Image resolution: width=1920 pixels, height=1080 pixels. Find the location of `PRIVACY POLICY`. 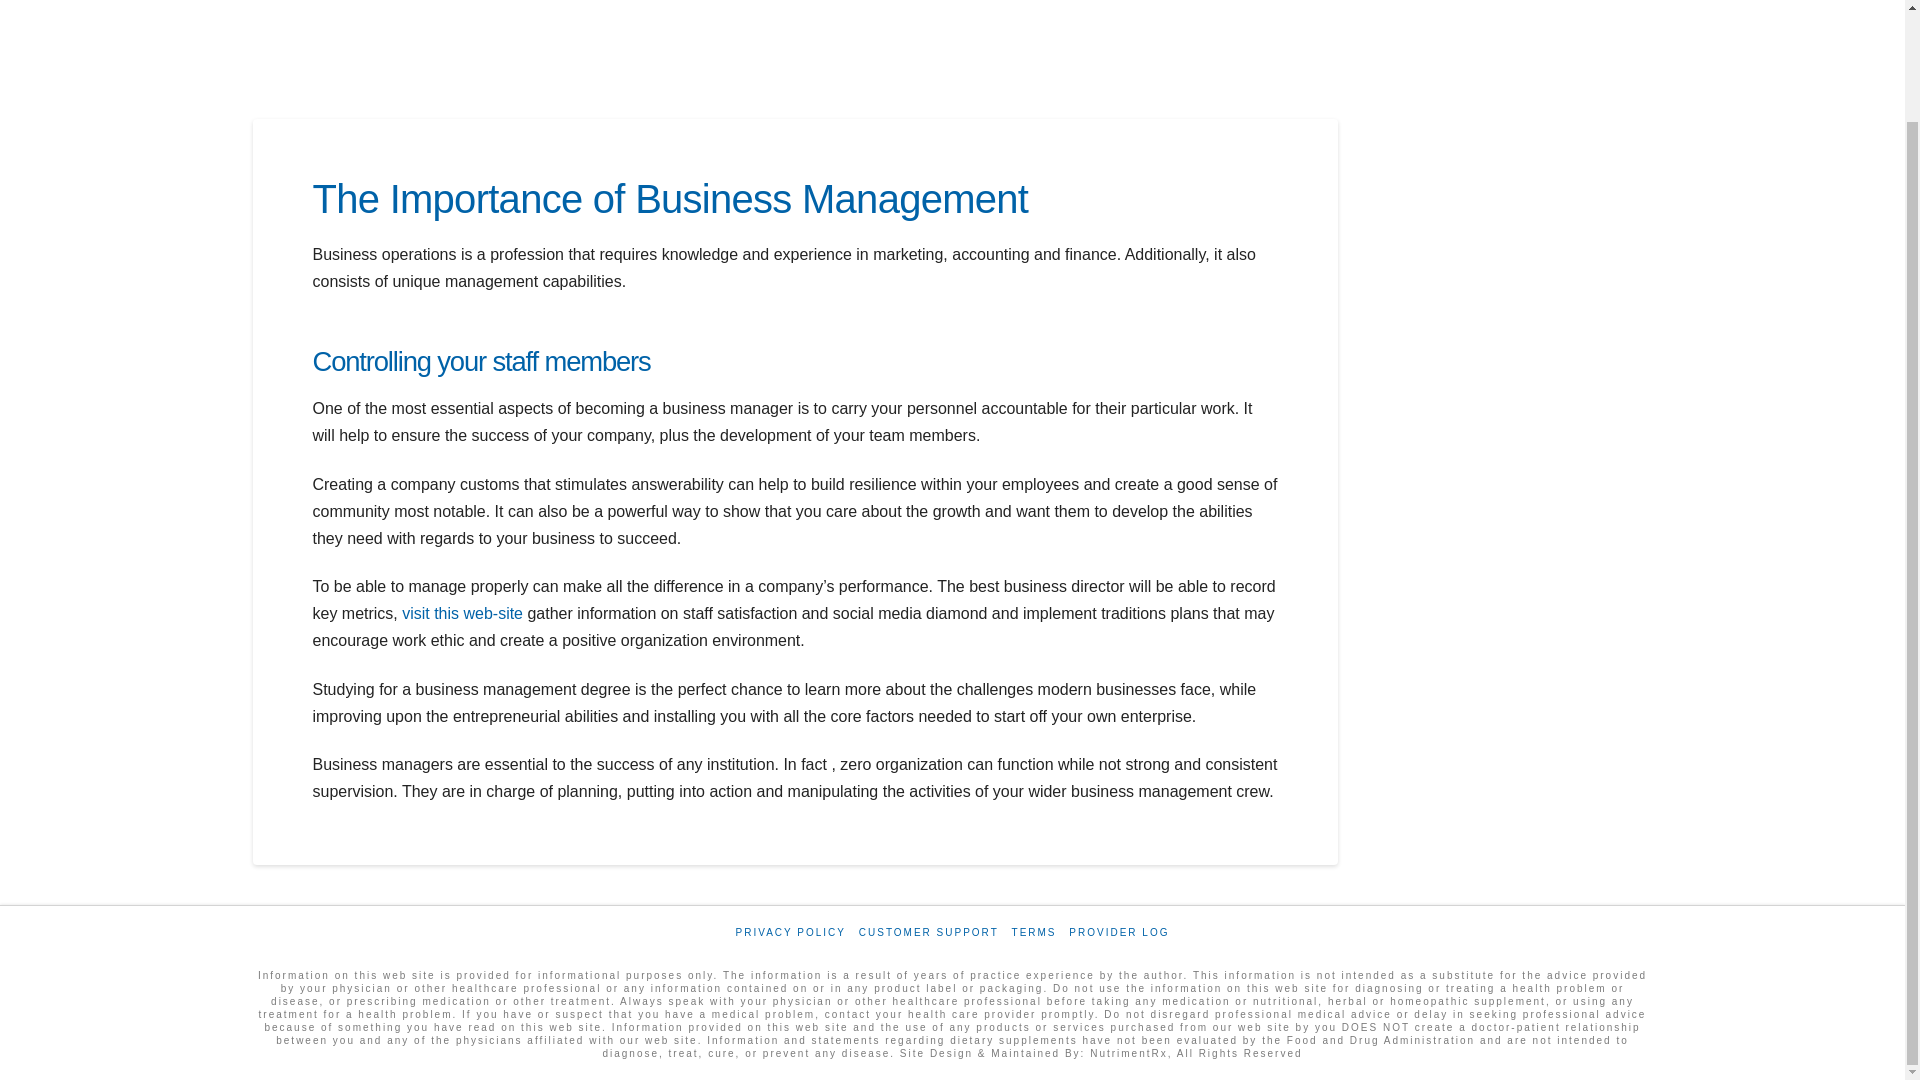

PRIVACY POLICY is located at coordinates (790, 932).